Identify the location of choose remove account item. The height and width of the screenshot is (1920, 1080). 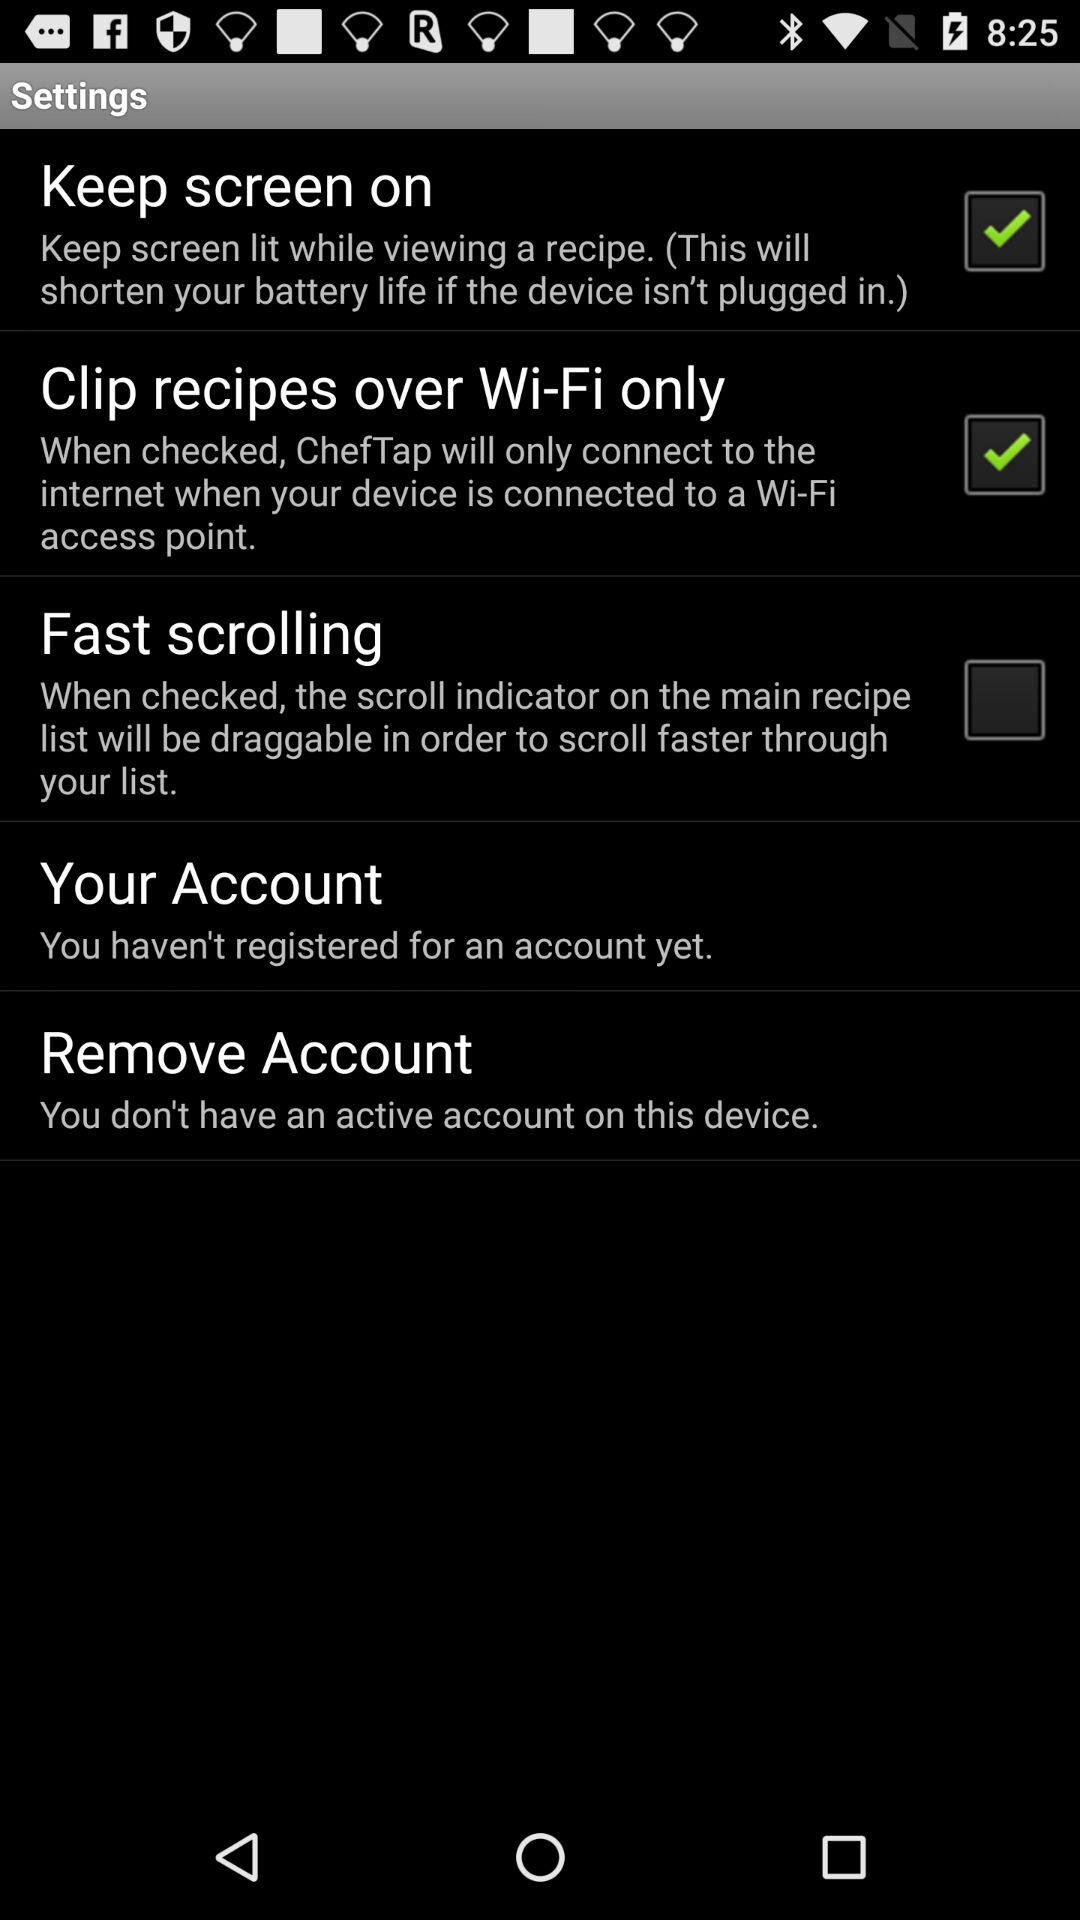
(256, 1050).